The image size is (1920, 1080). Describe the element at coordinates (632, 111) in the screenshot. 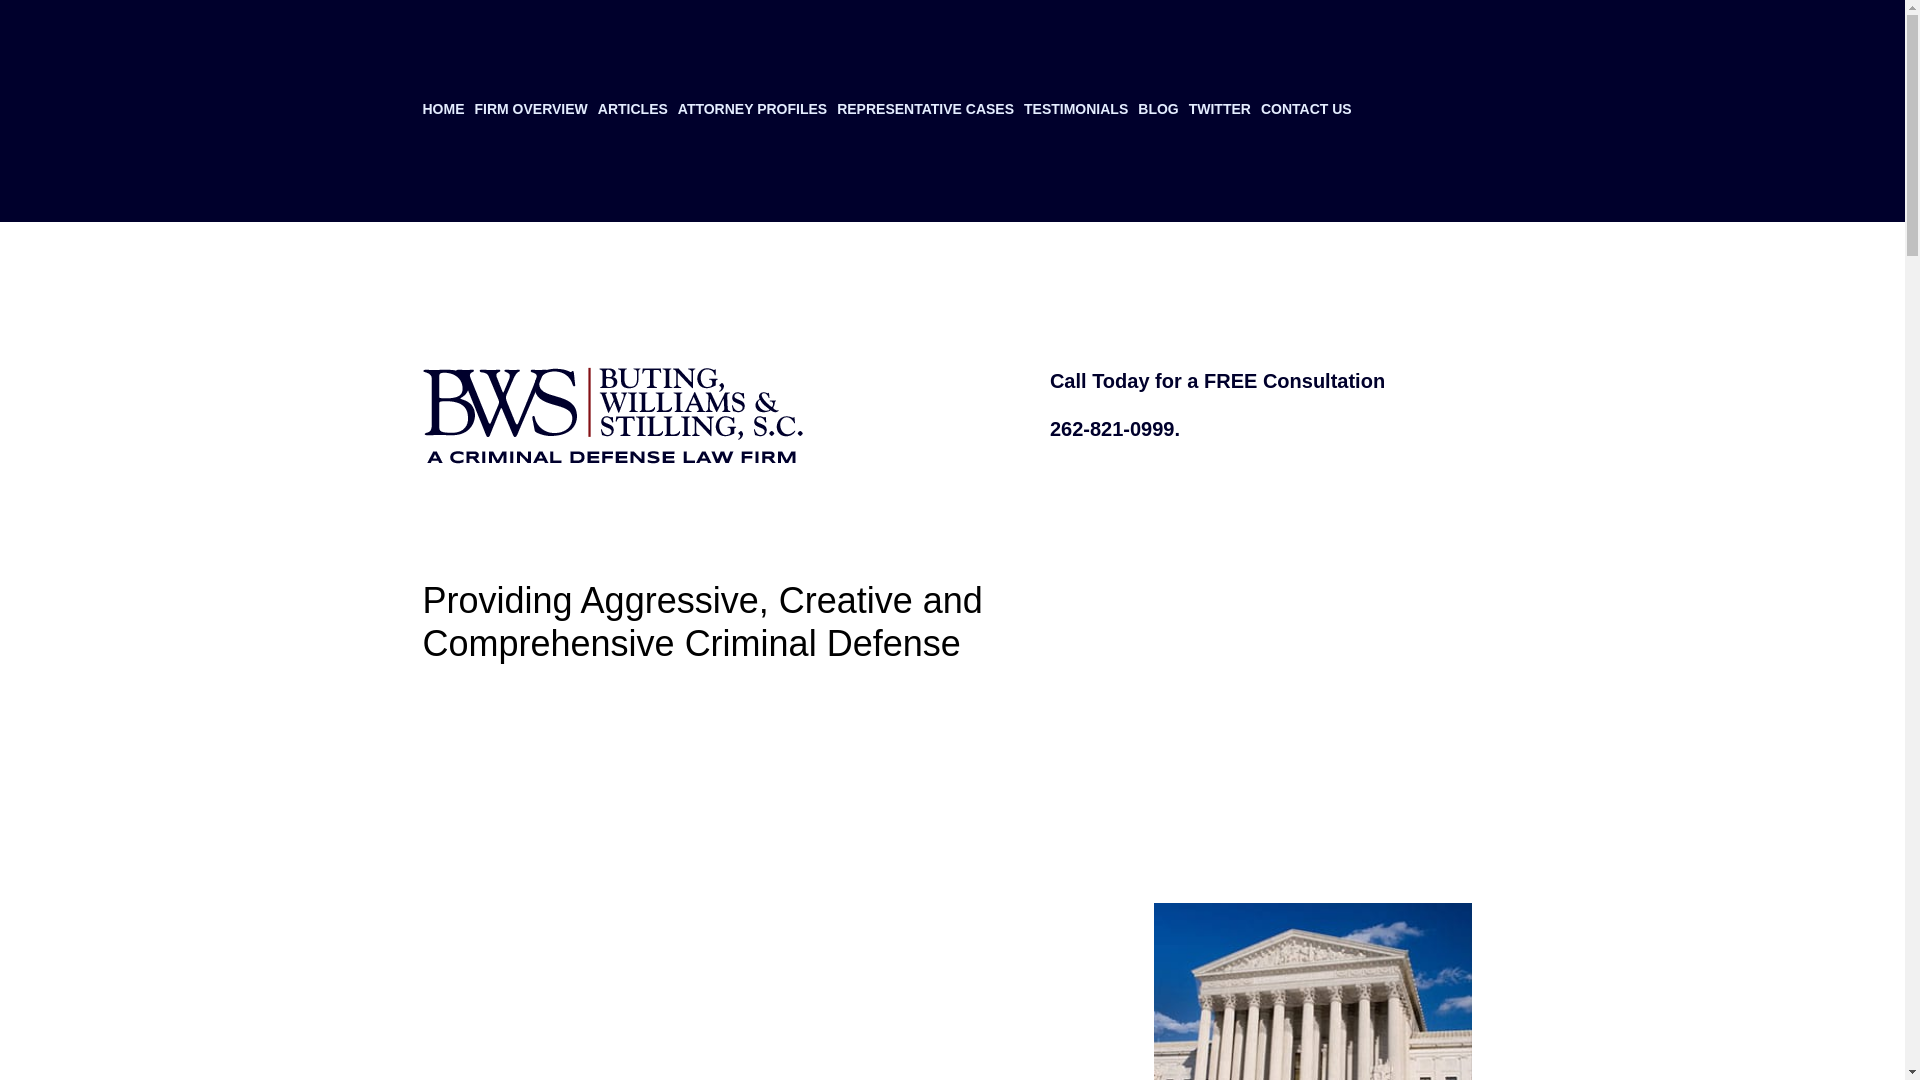

I see `ARTICLES` at that location.